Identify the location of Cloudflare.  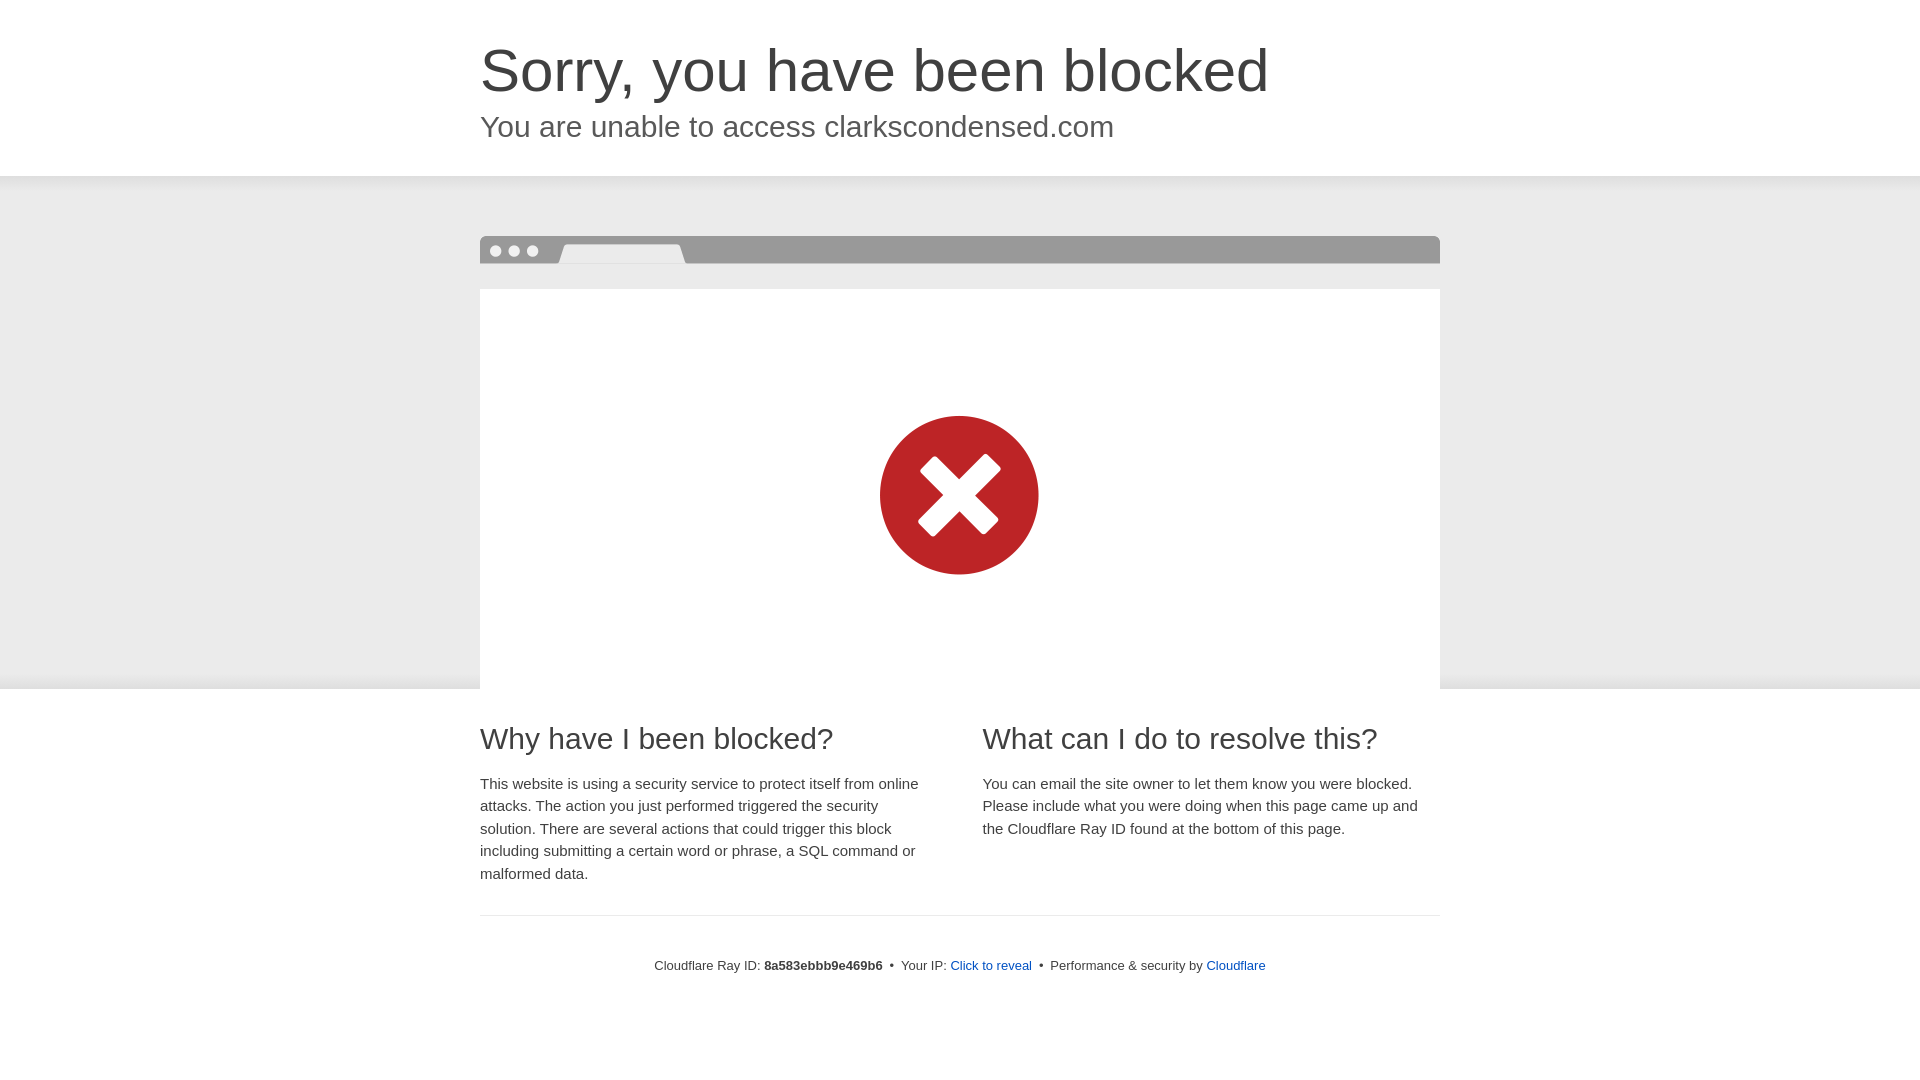
(1235, 965).